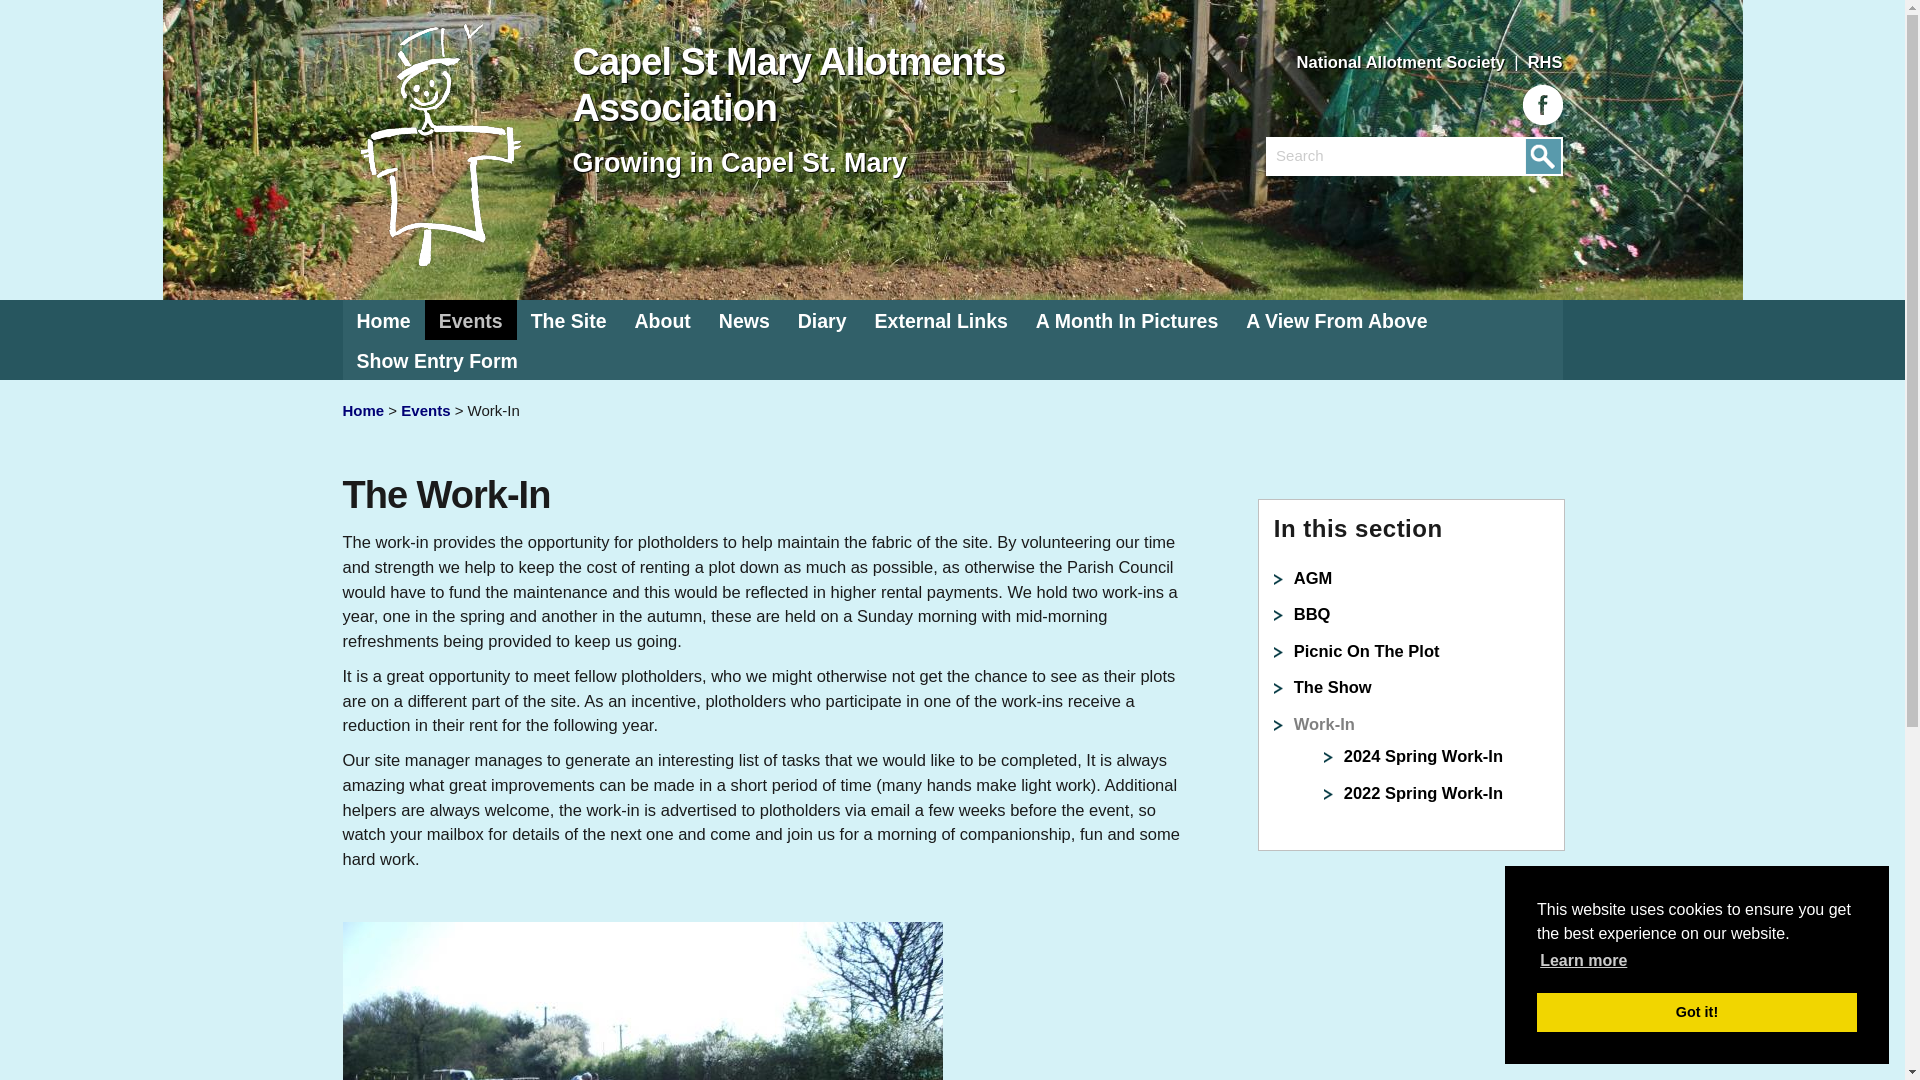 This screenshot has height=1080, width=1920. What do you see at coordinates (1545, 62) in the screenshot?
I see `External Links` at bounding box center [1545, 62].